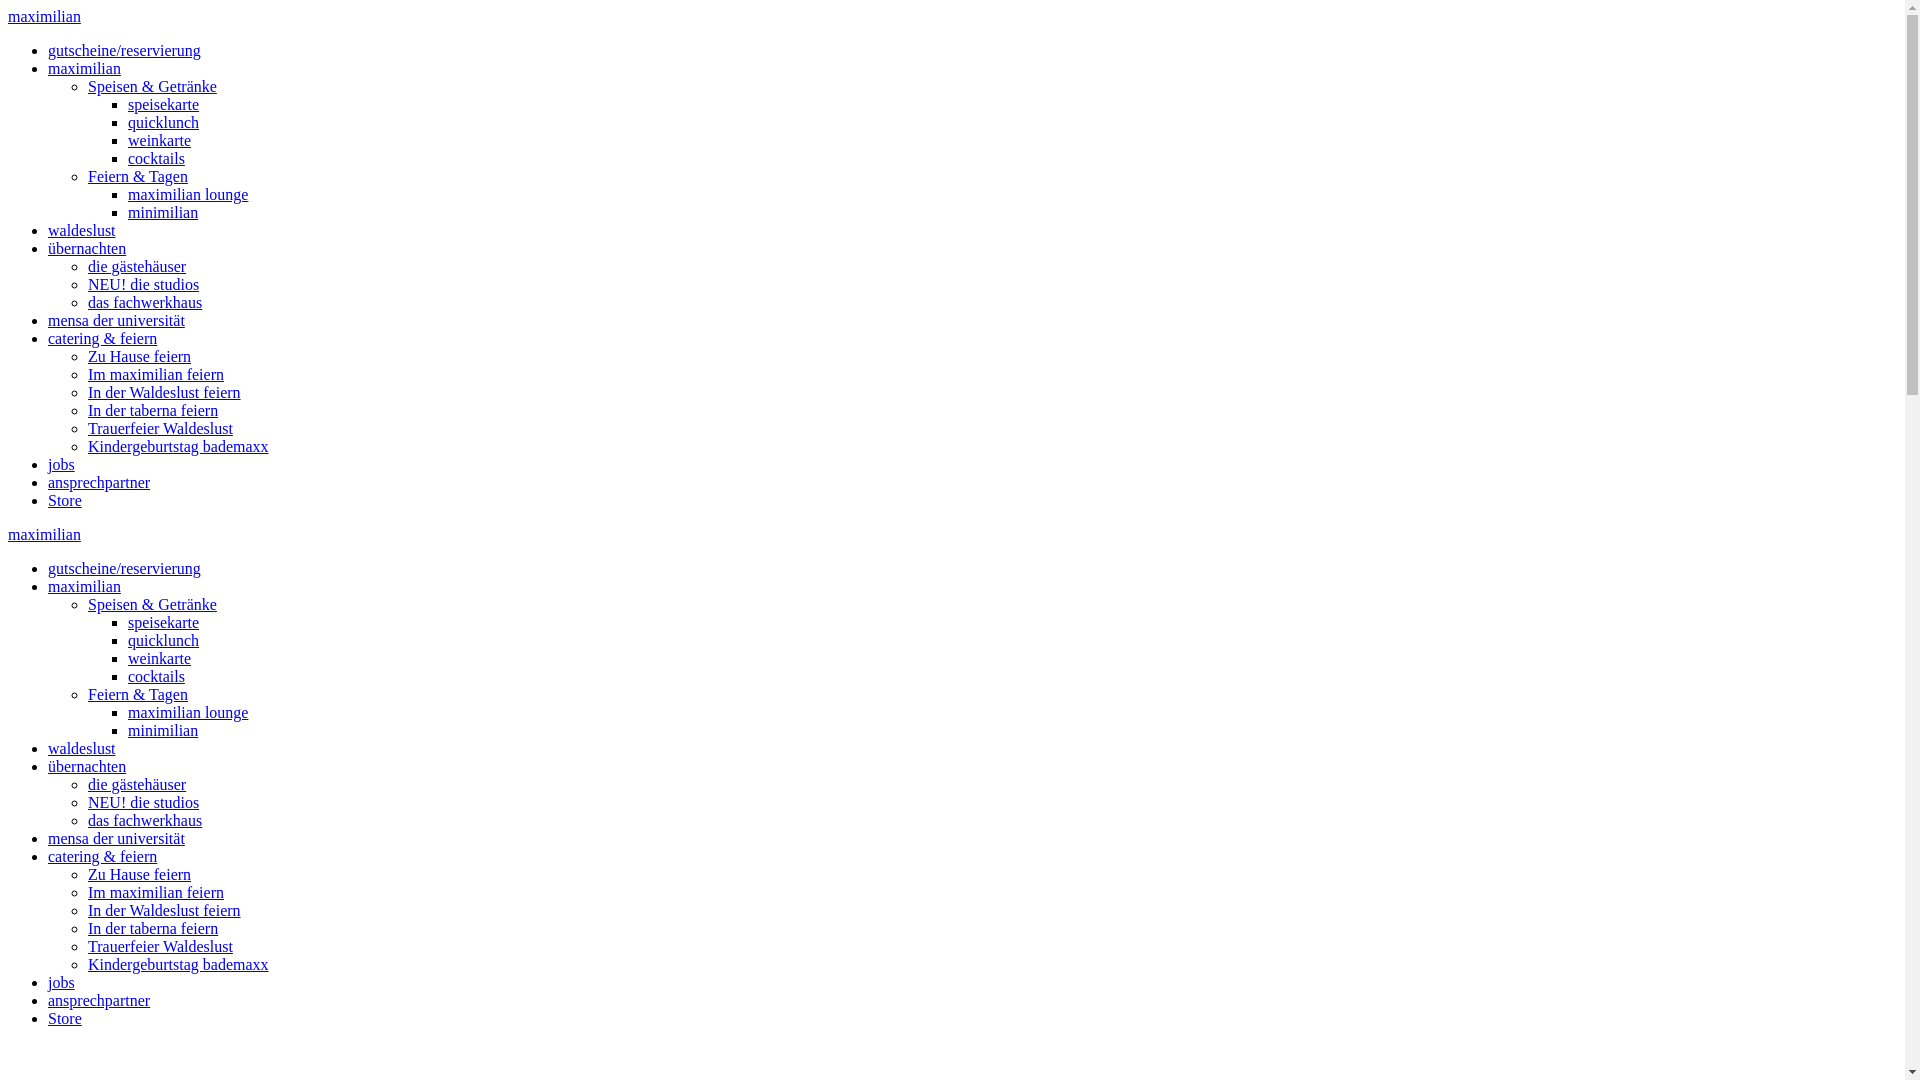 The image size is (1920, 1080). Describe the element at coordinates (164, 392) in the screenshot. I see `In der Waldeslust feiern` at that location.